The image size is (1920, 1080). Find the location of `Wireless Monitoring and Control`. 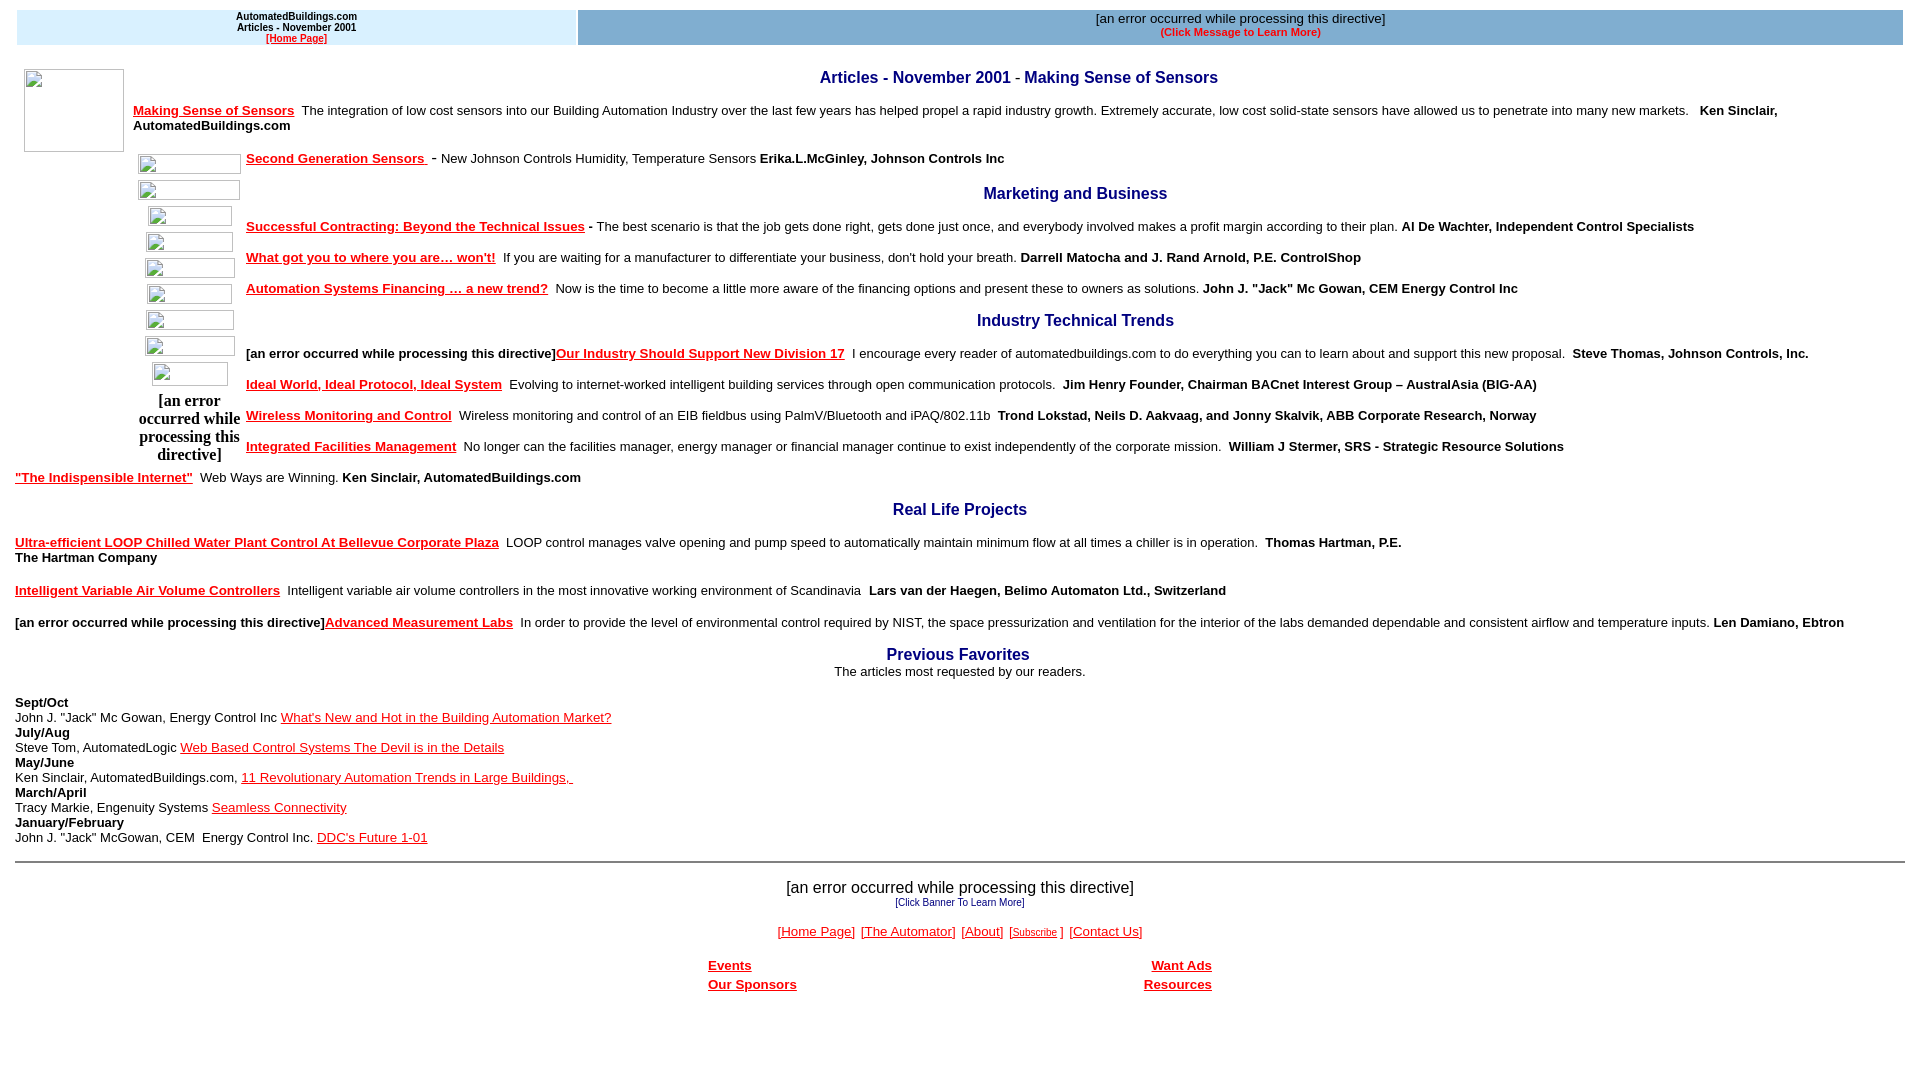

Wireless Monitoring and Control is located at coordinates (348, 416).